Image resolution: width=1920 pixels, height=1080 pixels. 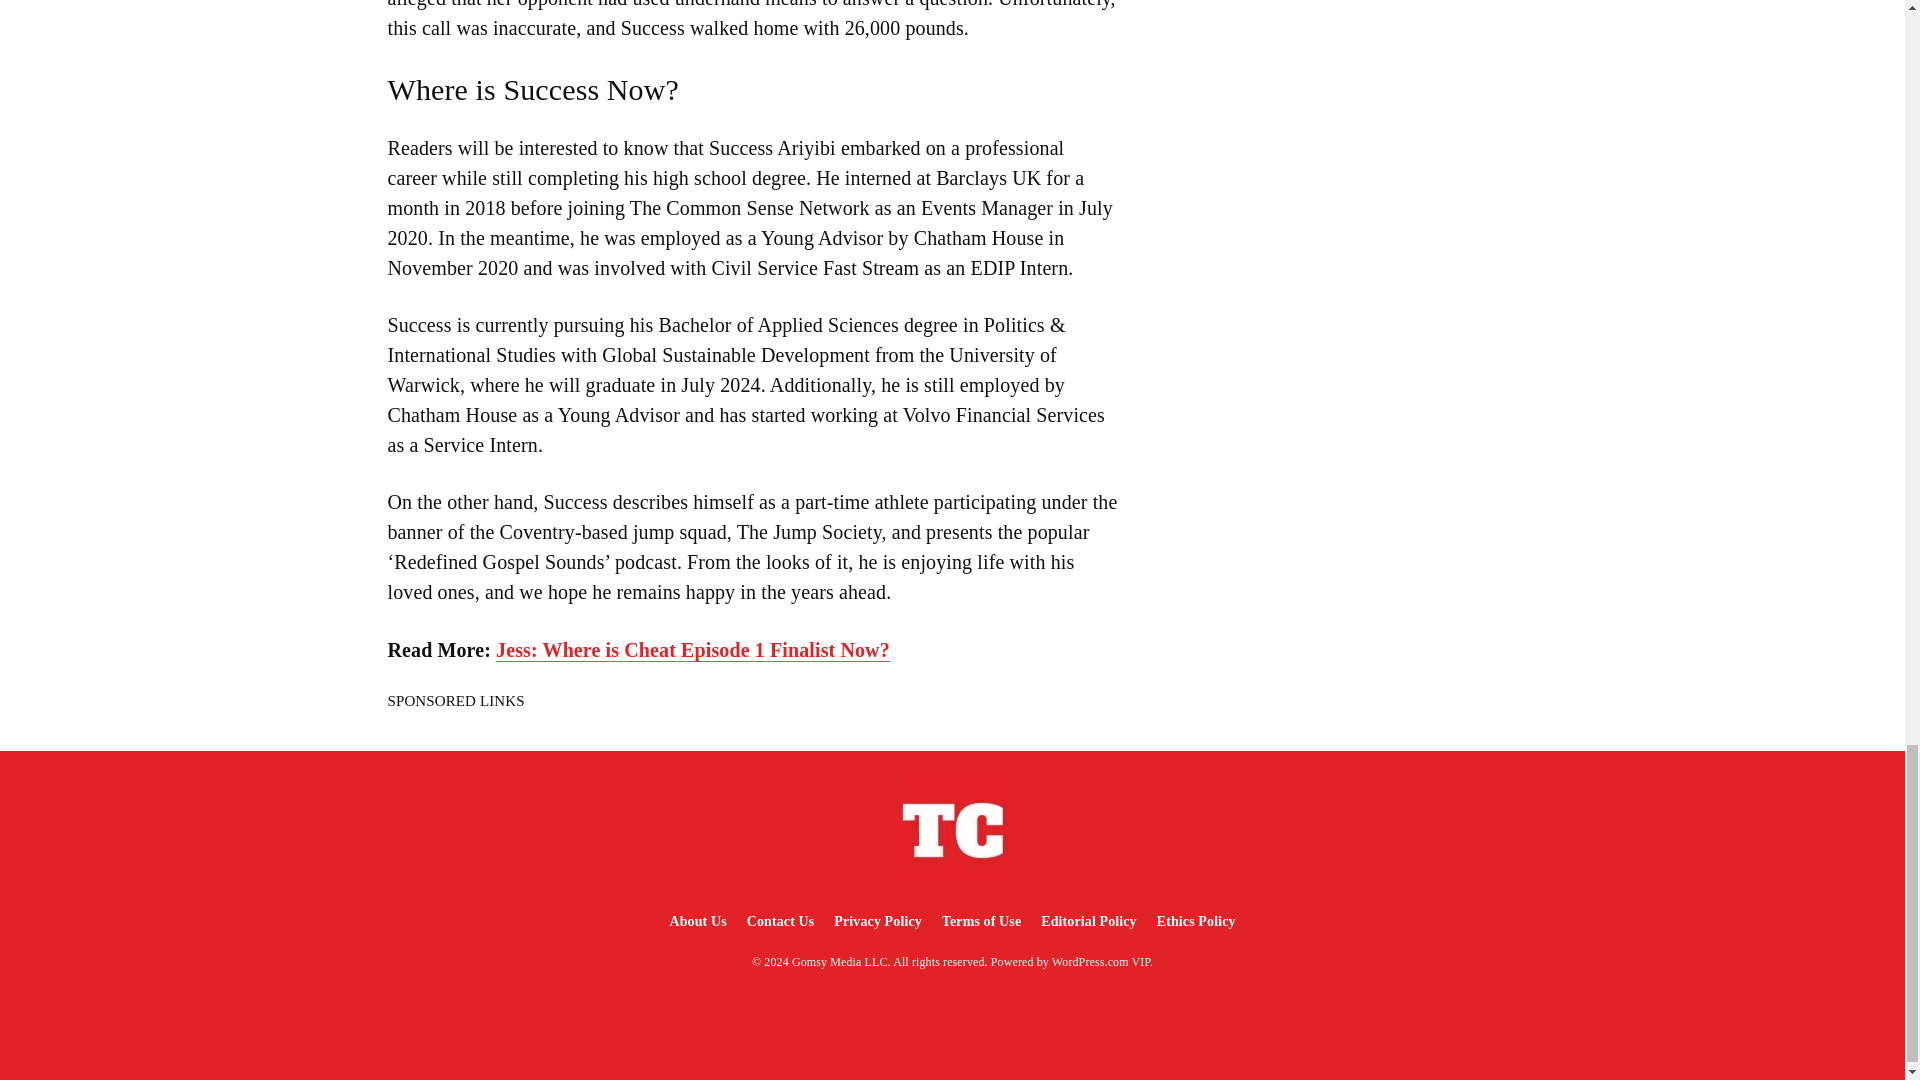 What do you see at coordinates (1088, 920) in the screenshot?
I see `Editorial Policy` at bounding box center [1088, 920].